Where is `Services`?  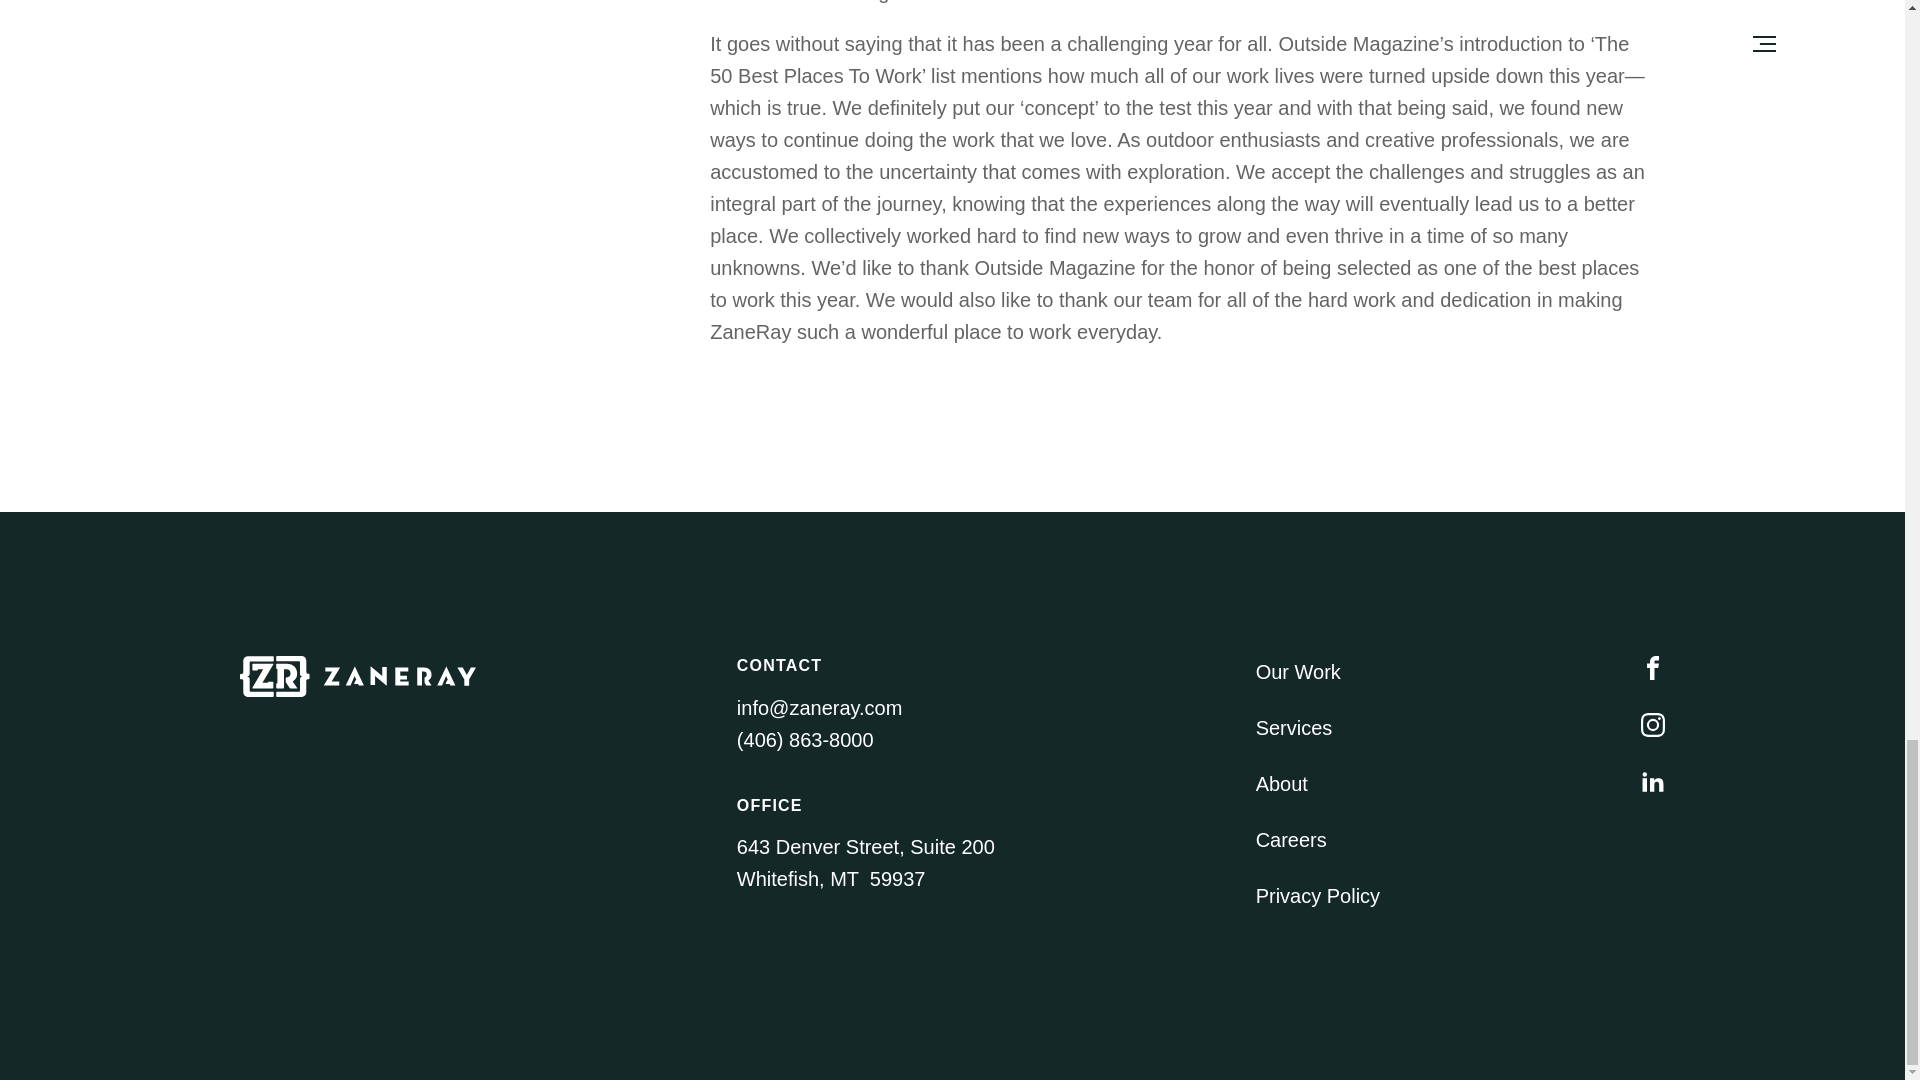
Services is located at coordinates (1294, 728).